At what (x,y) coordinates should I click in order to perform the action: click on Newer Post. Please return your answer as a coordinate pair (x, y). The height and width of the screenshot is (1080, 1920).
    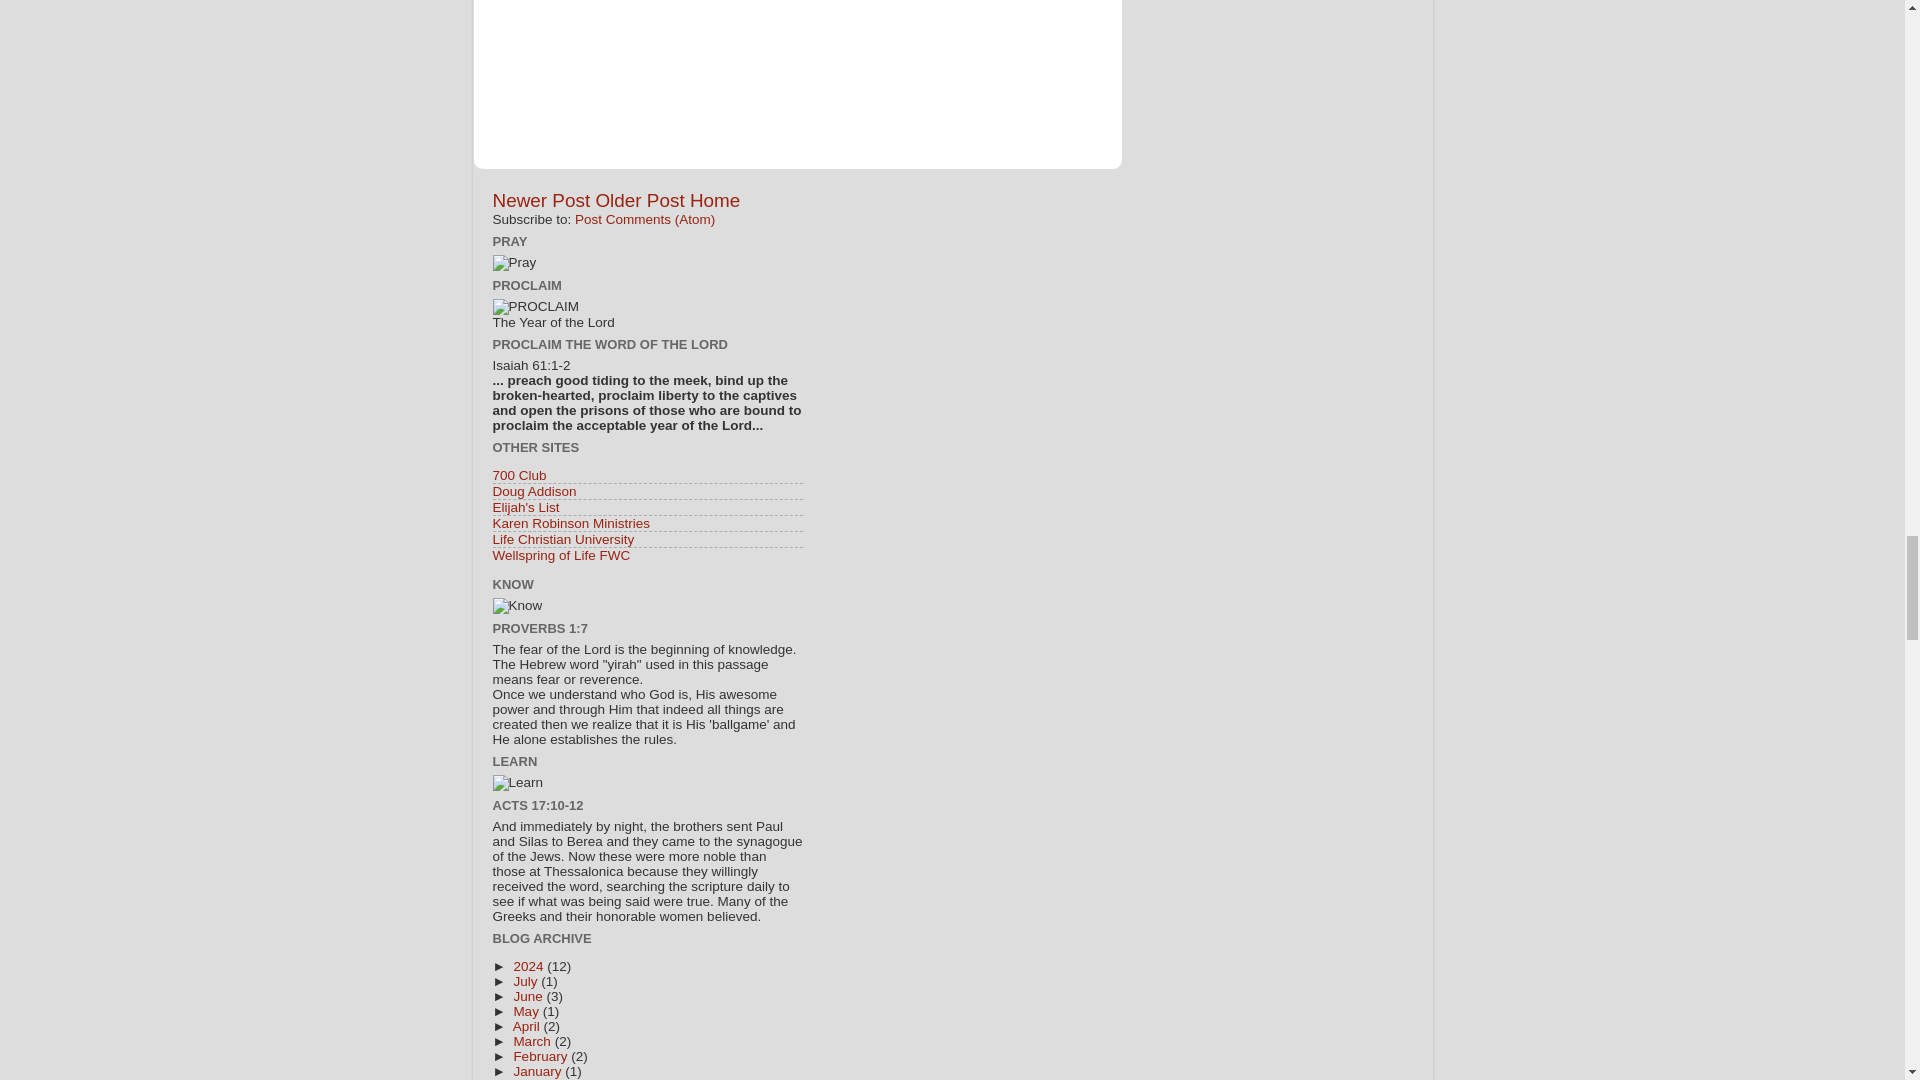
    Looking at the image, I should click on (540, 200).